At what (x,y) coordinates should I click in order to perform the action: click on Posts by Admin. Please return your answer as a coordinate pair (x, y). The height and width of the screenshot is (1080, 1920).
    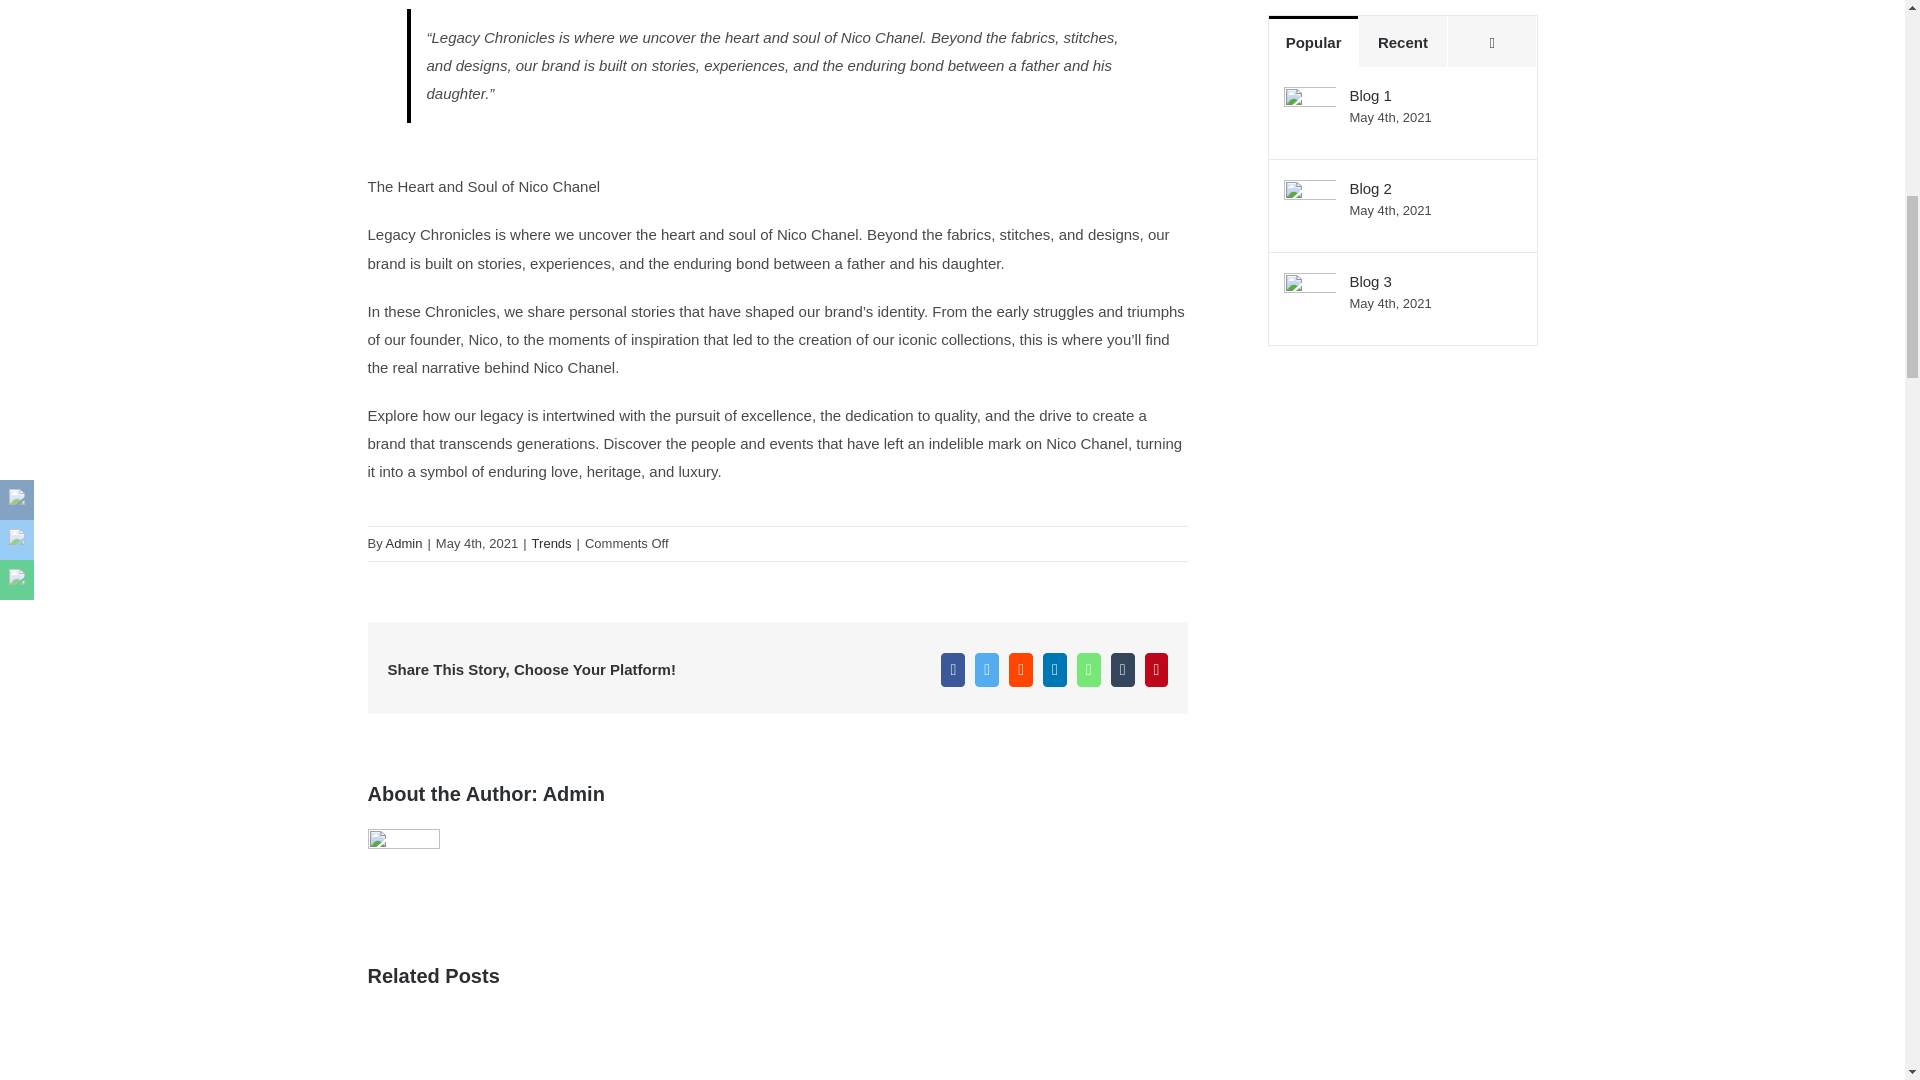
    Looking at the image, I should click on (574, 794).